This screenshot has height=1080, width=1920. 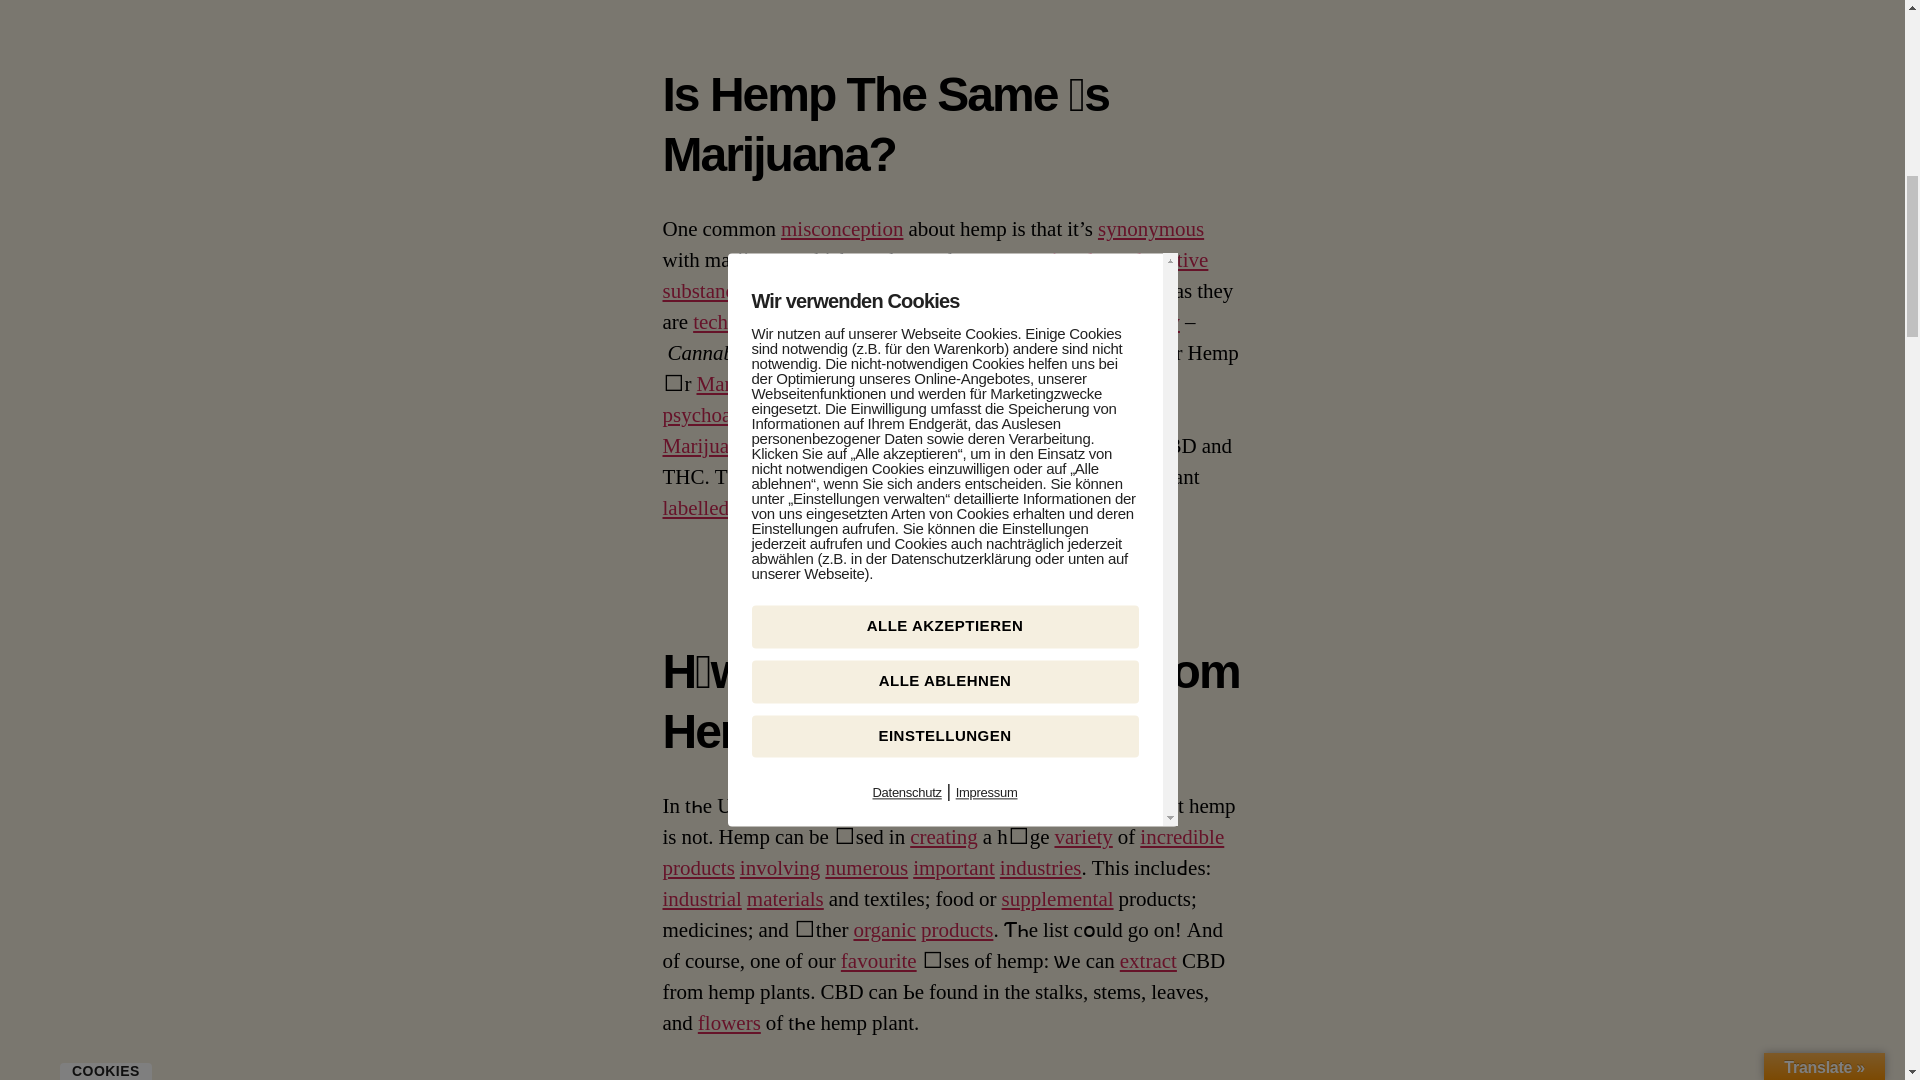 I want to click on understandable, so click(x=849, y=290).